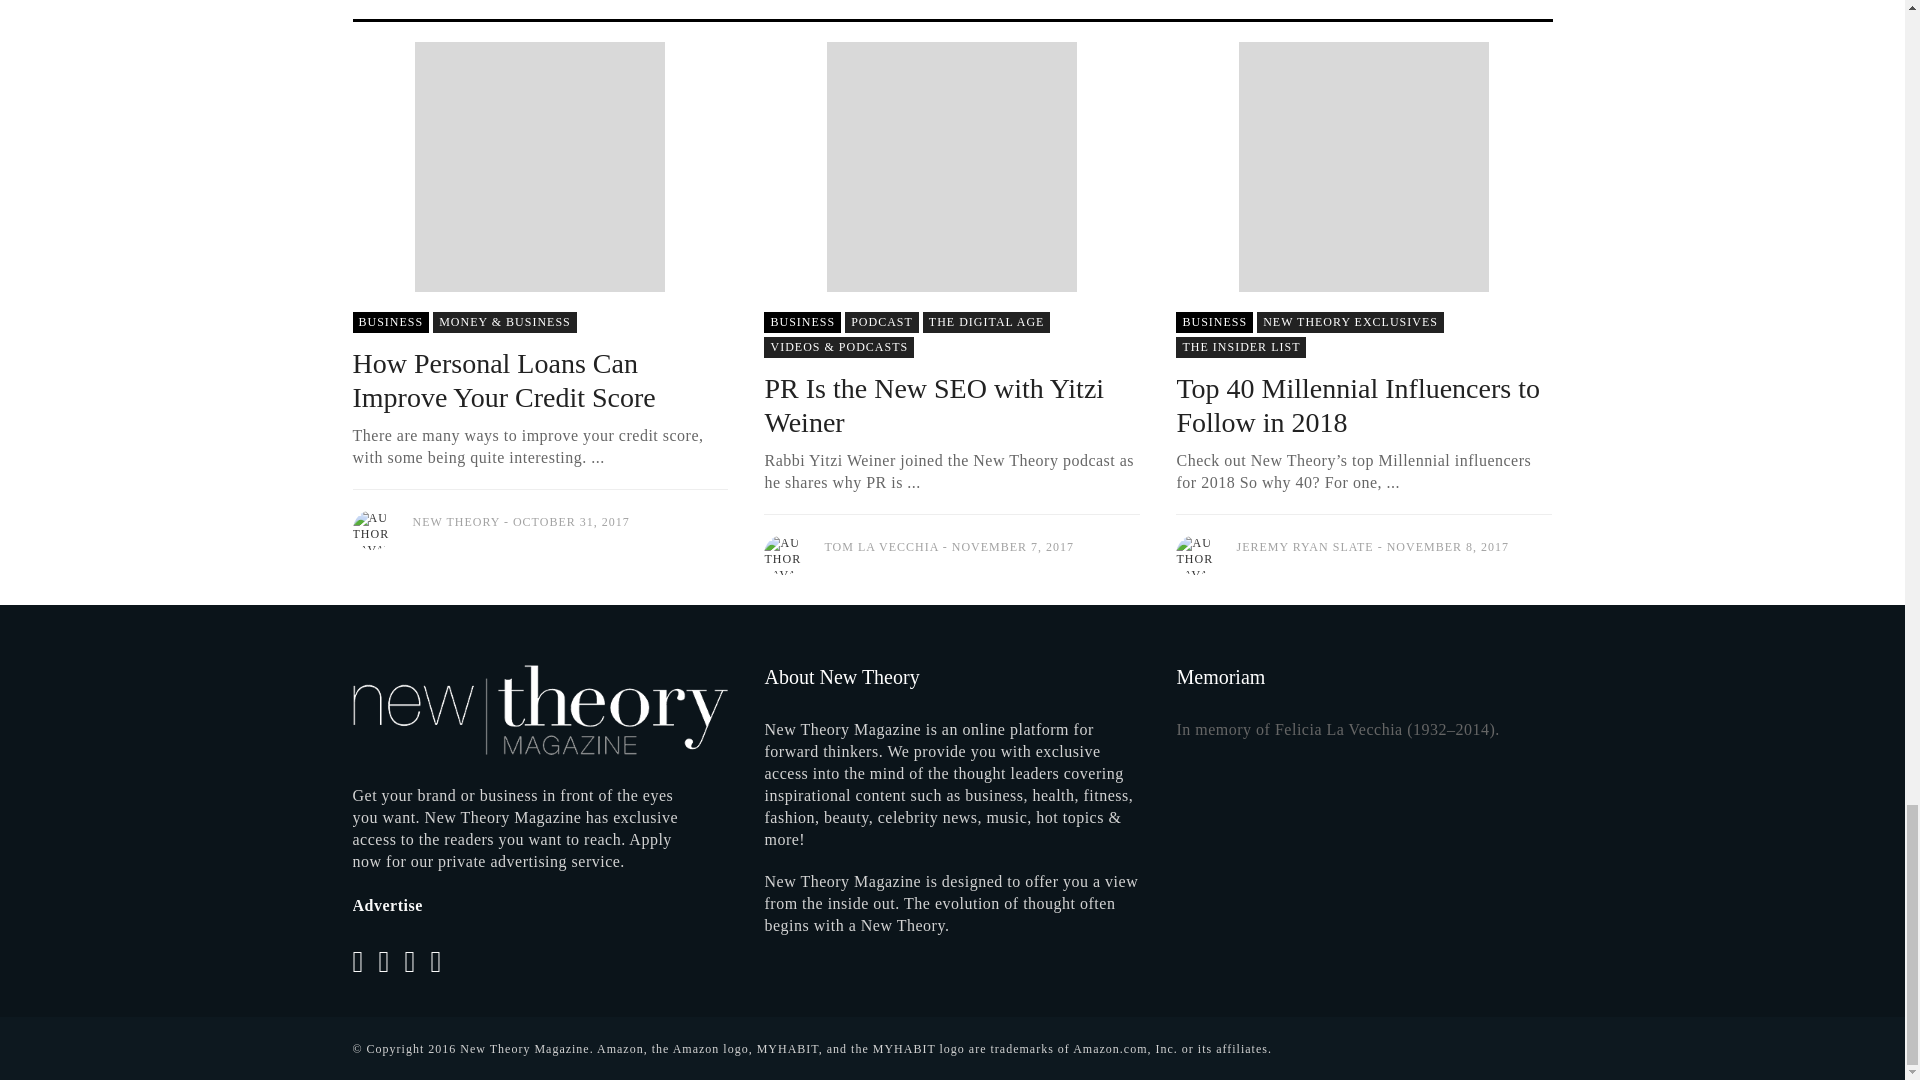  What do you see at coordinates (882, 322) in the screenshot?
I see `View all posts in 3847` at bounding box center [882, 322].